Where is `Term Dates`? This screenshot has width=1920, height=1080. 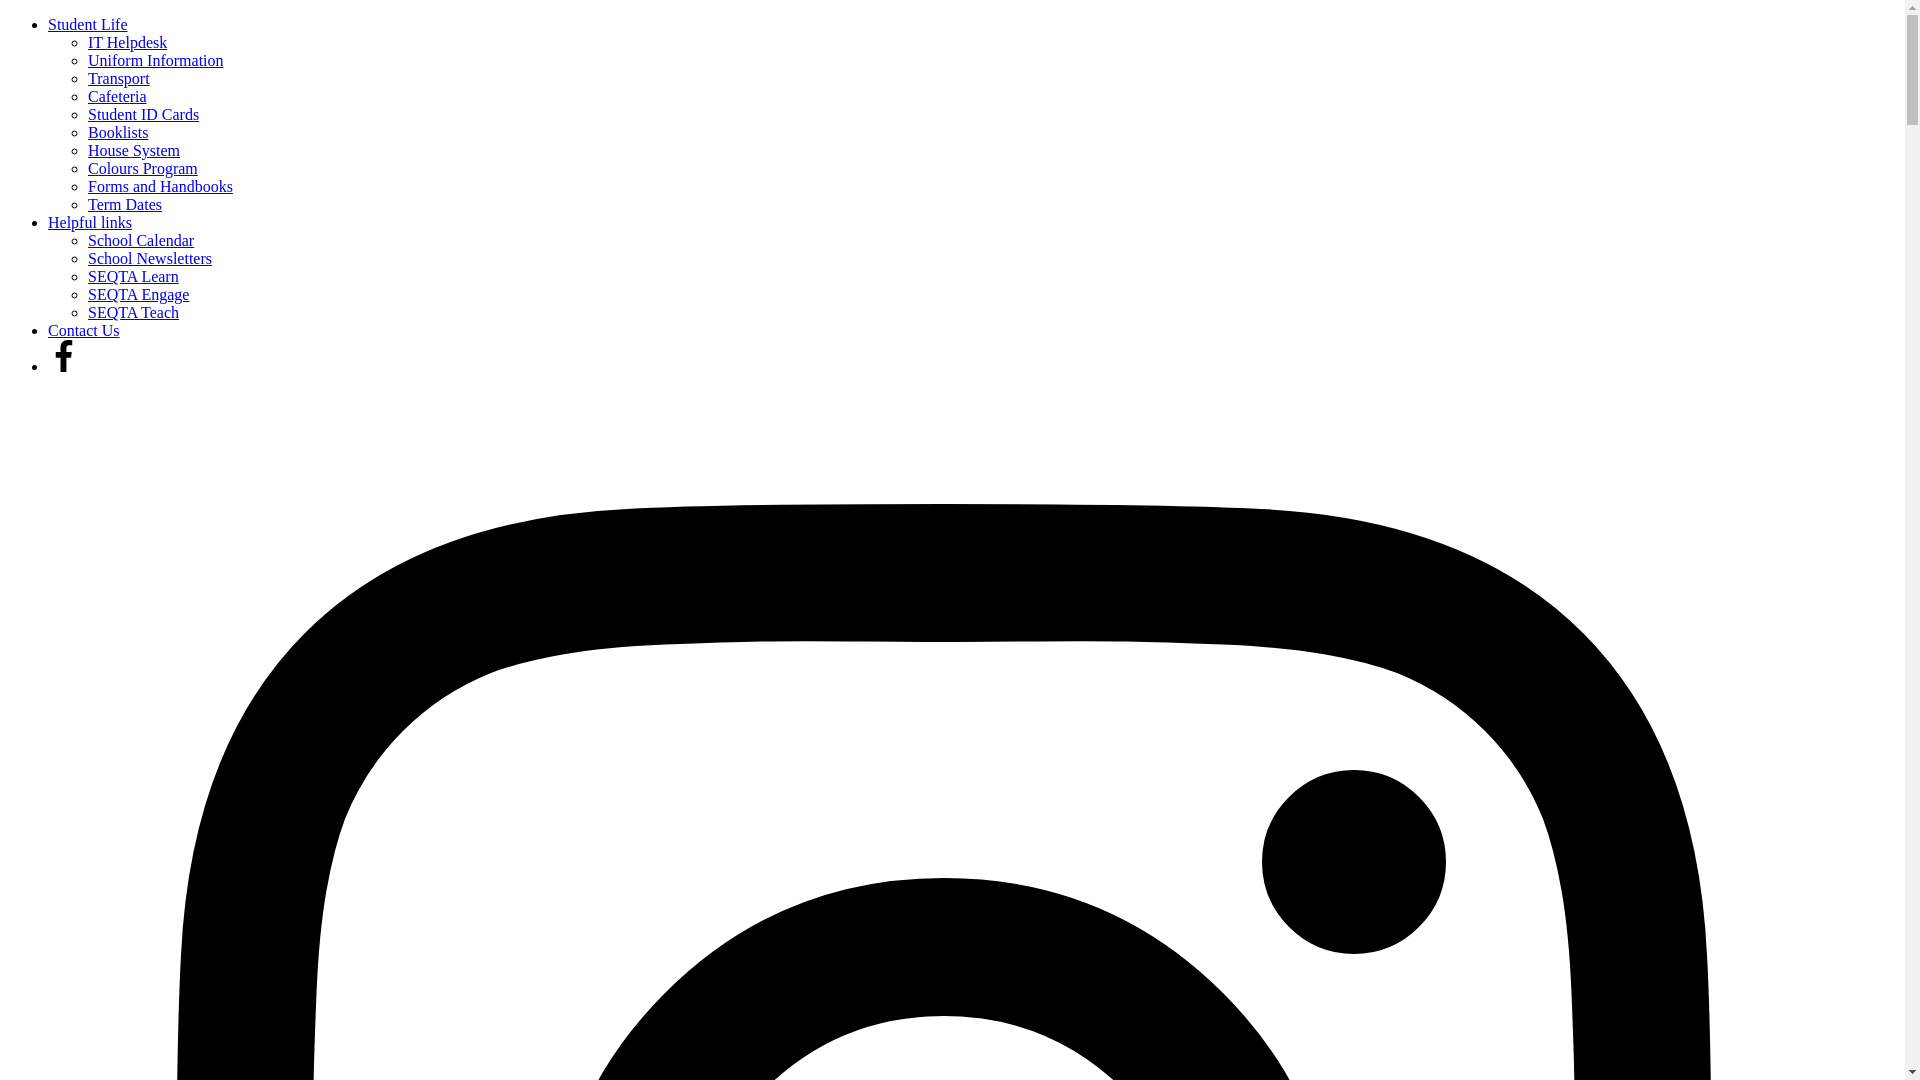
Term Dates is located at coordinates (124, 204).